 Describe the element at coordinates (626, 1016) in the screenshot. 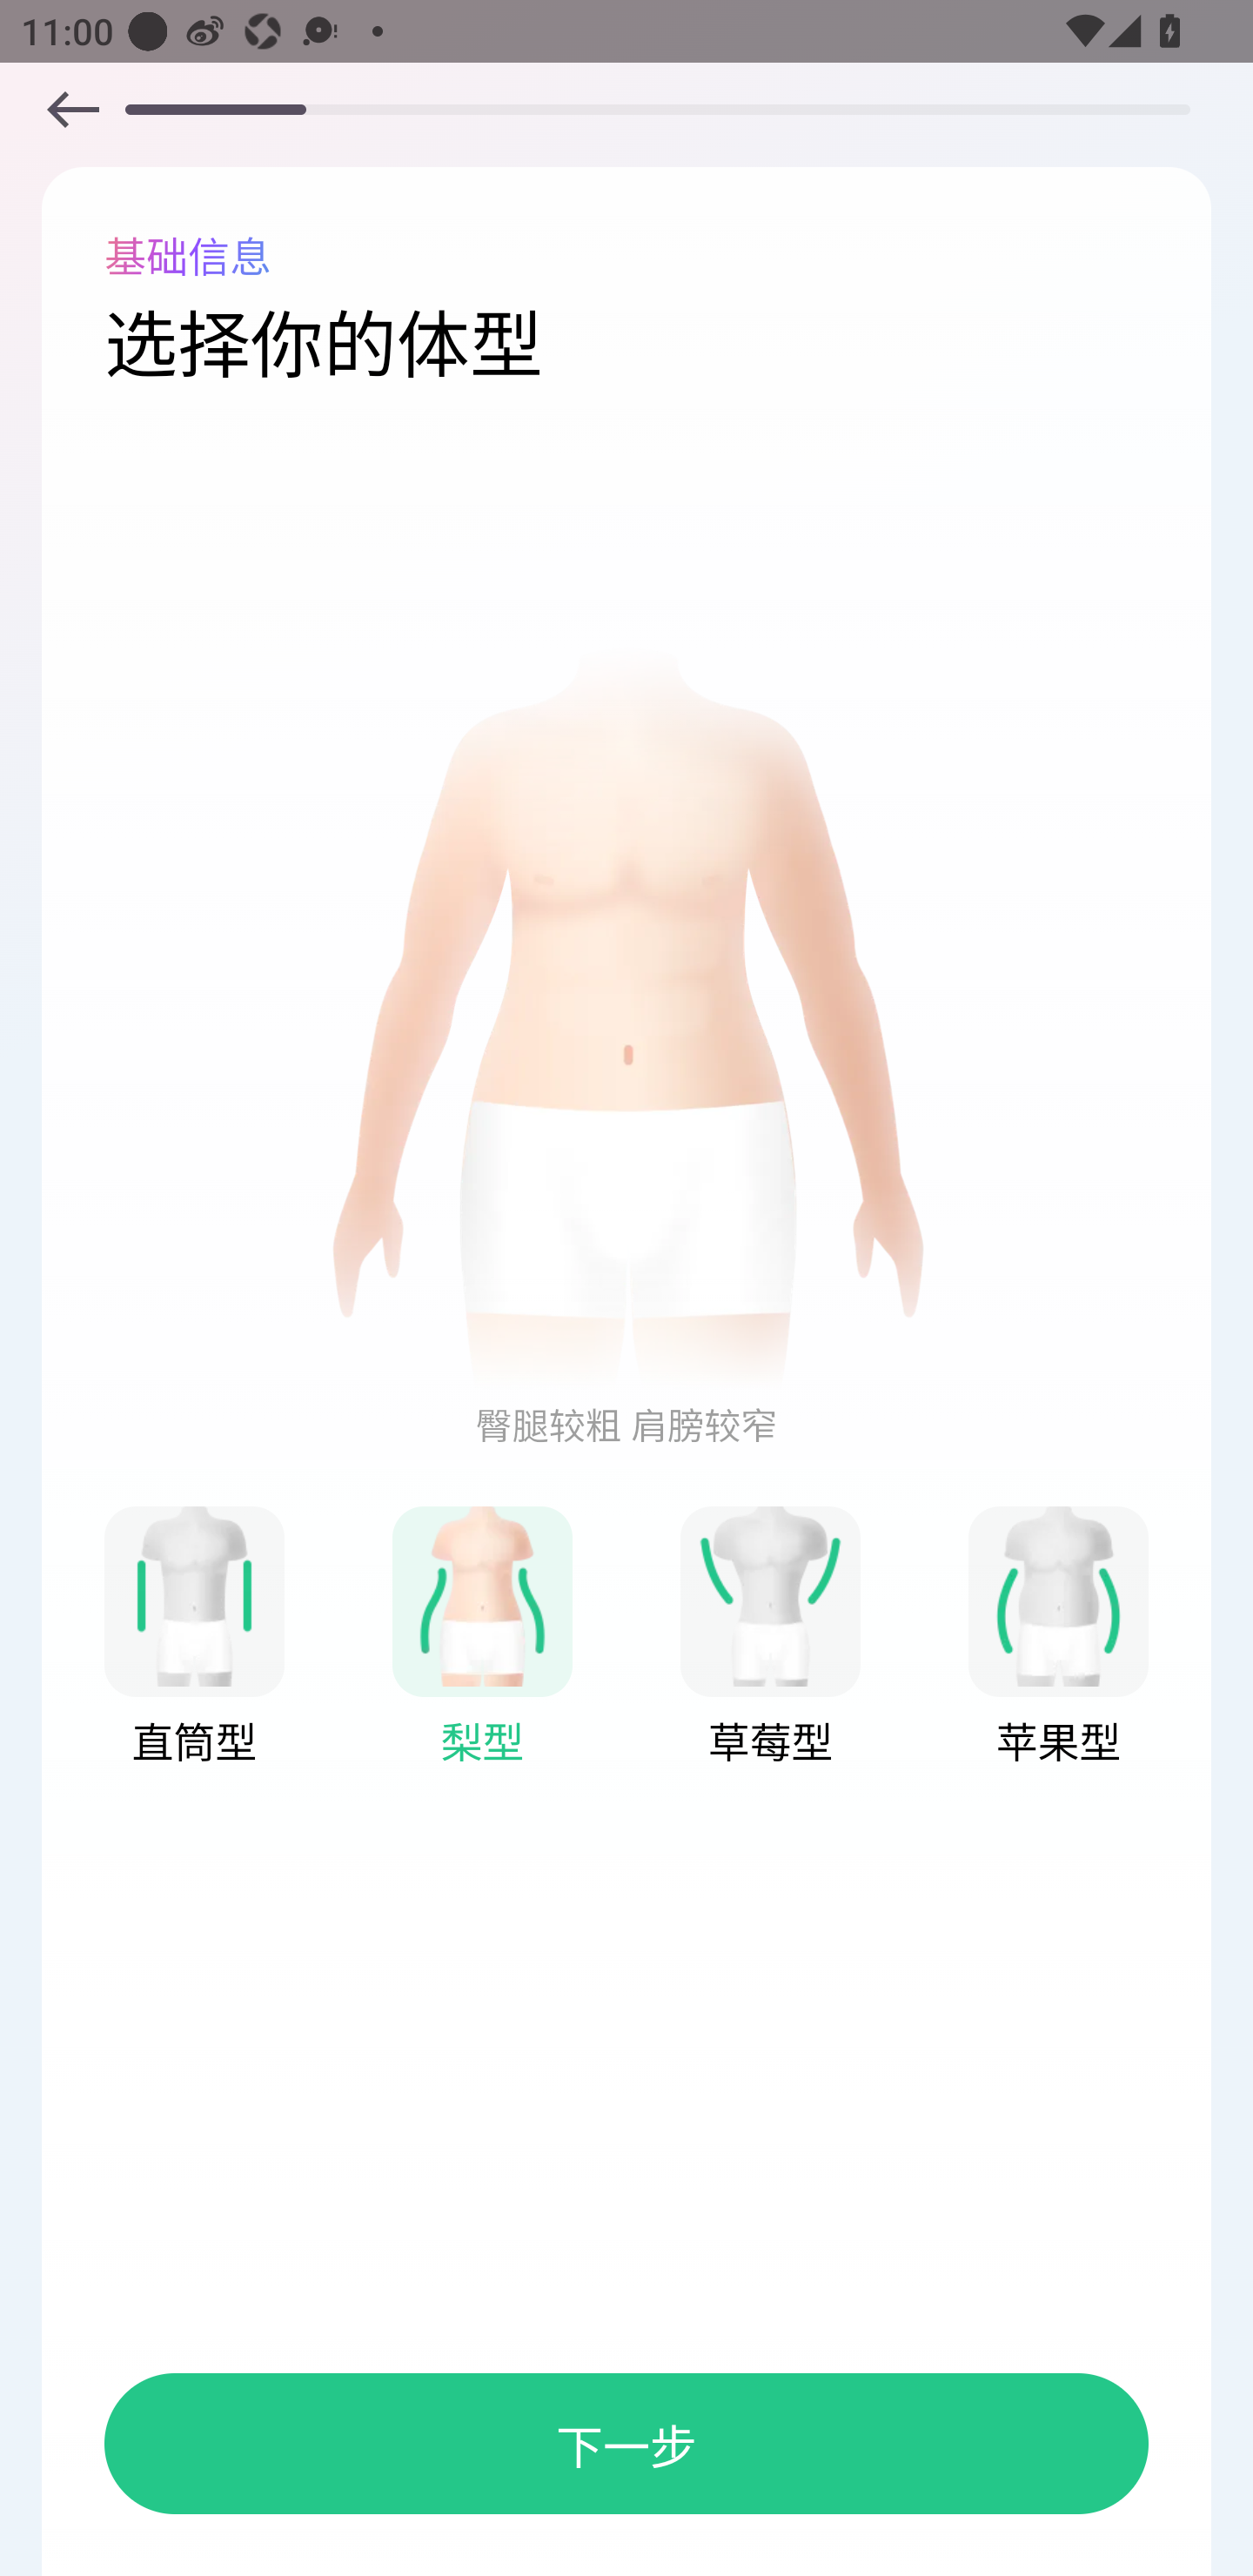

I see `1` at that location.